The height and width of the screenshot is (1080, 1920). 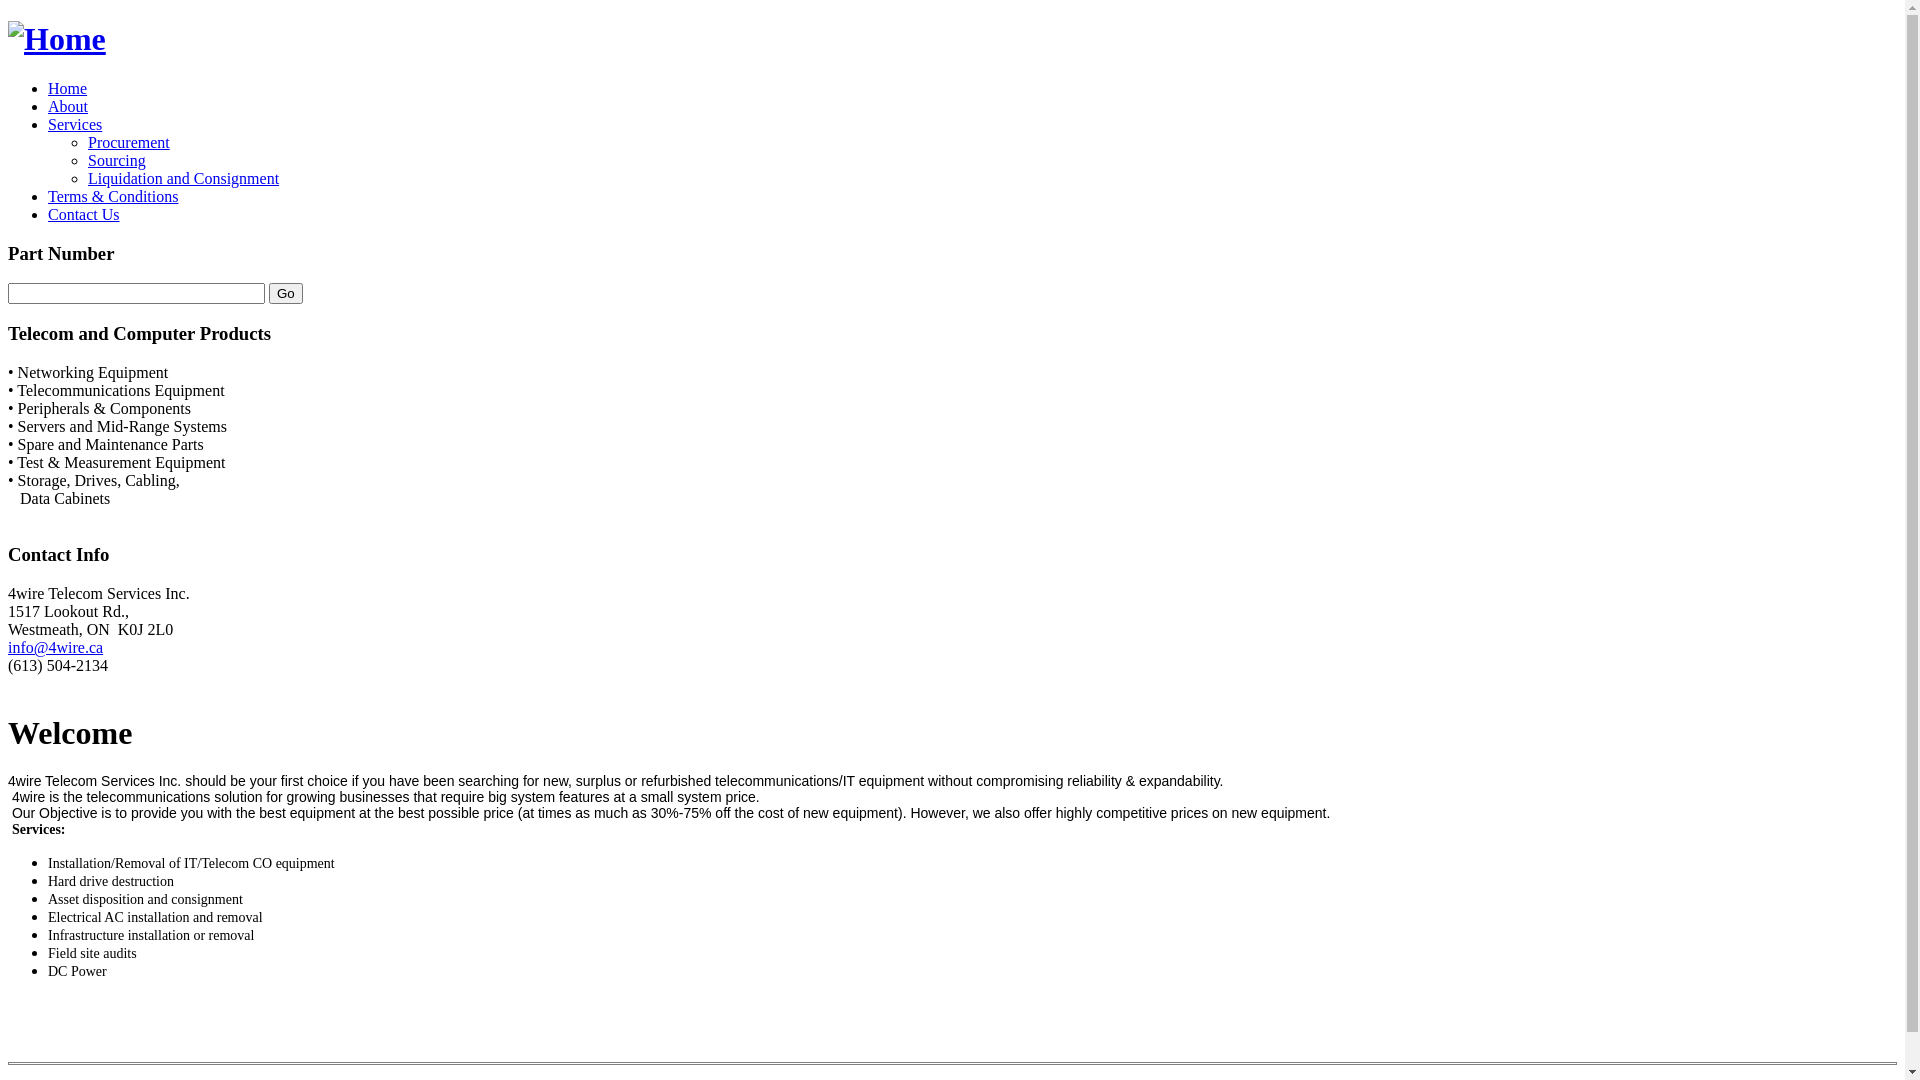 What do you see at coordinates (184, 178) in the screenshot?
I see `Liquidation and Consignment` at bounding box center [184, 178].